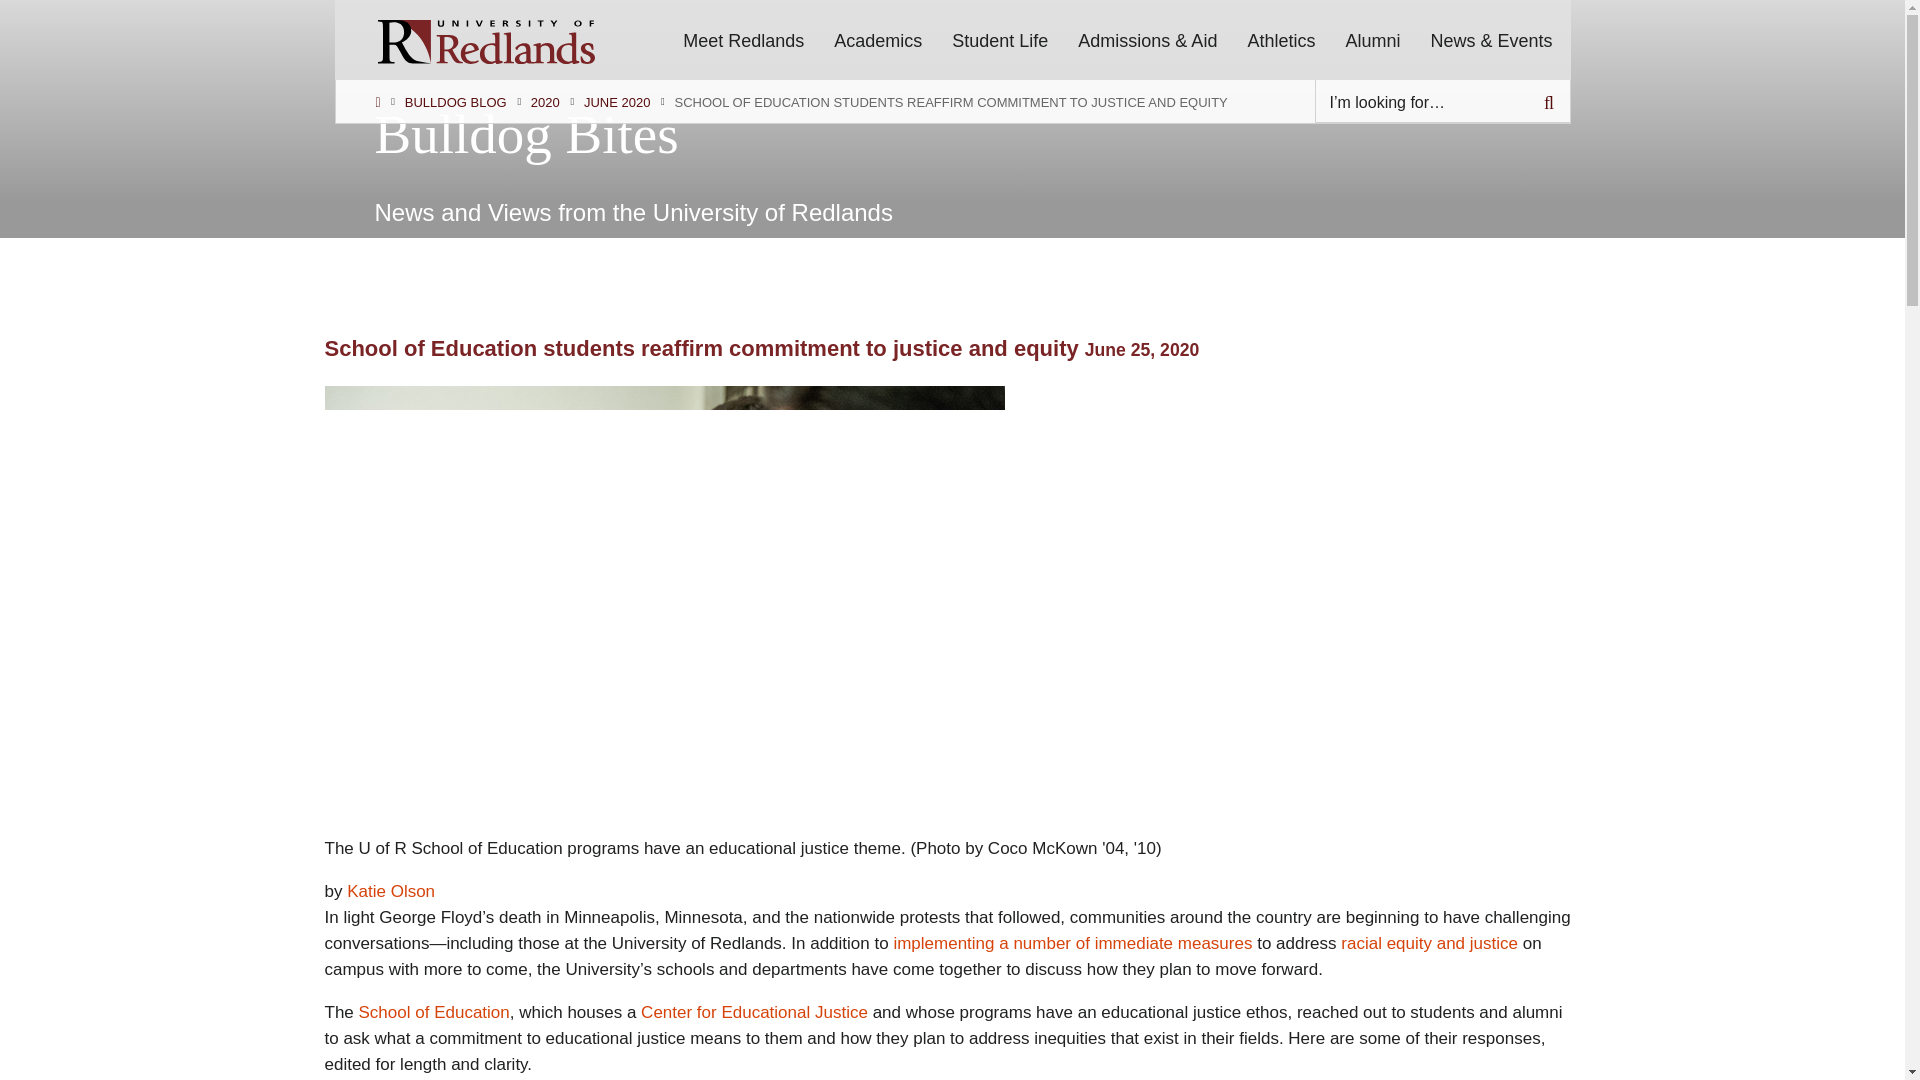 The width and height of the screenshot is (1920, 1080). What do you see at coordinates (526, 134) in the screenshot?
I see `Bulldog Bites` at bounding box center [526, 134].